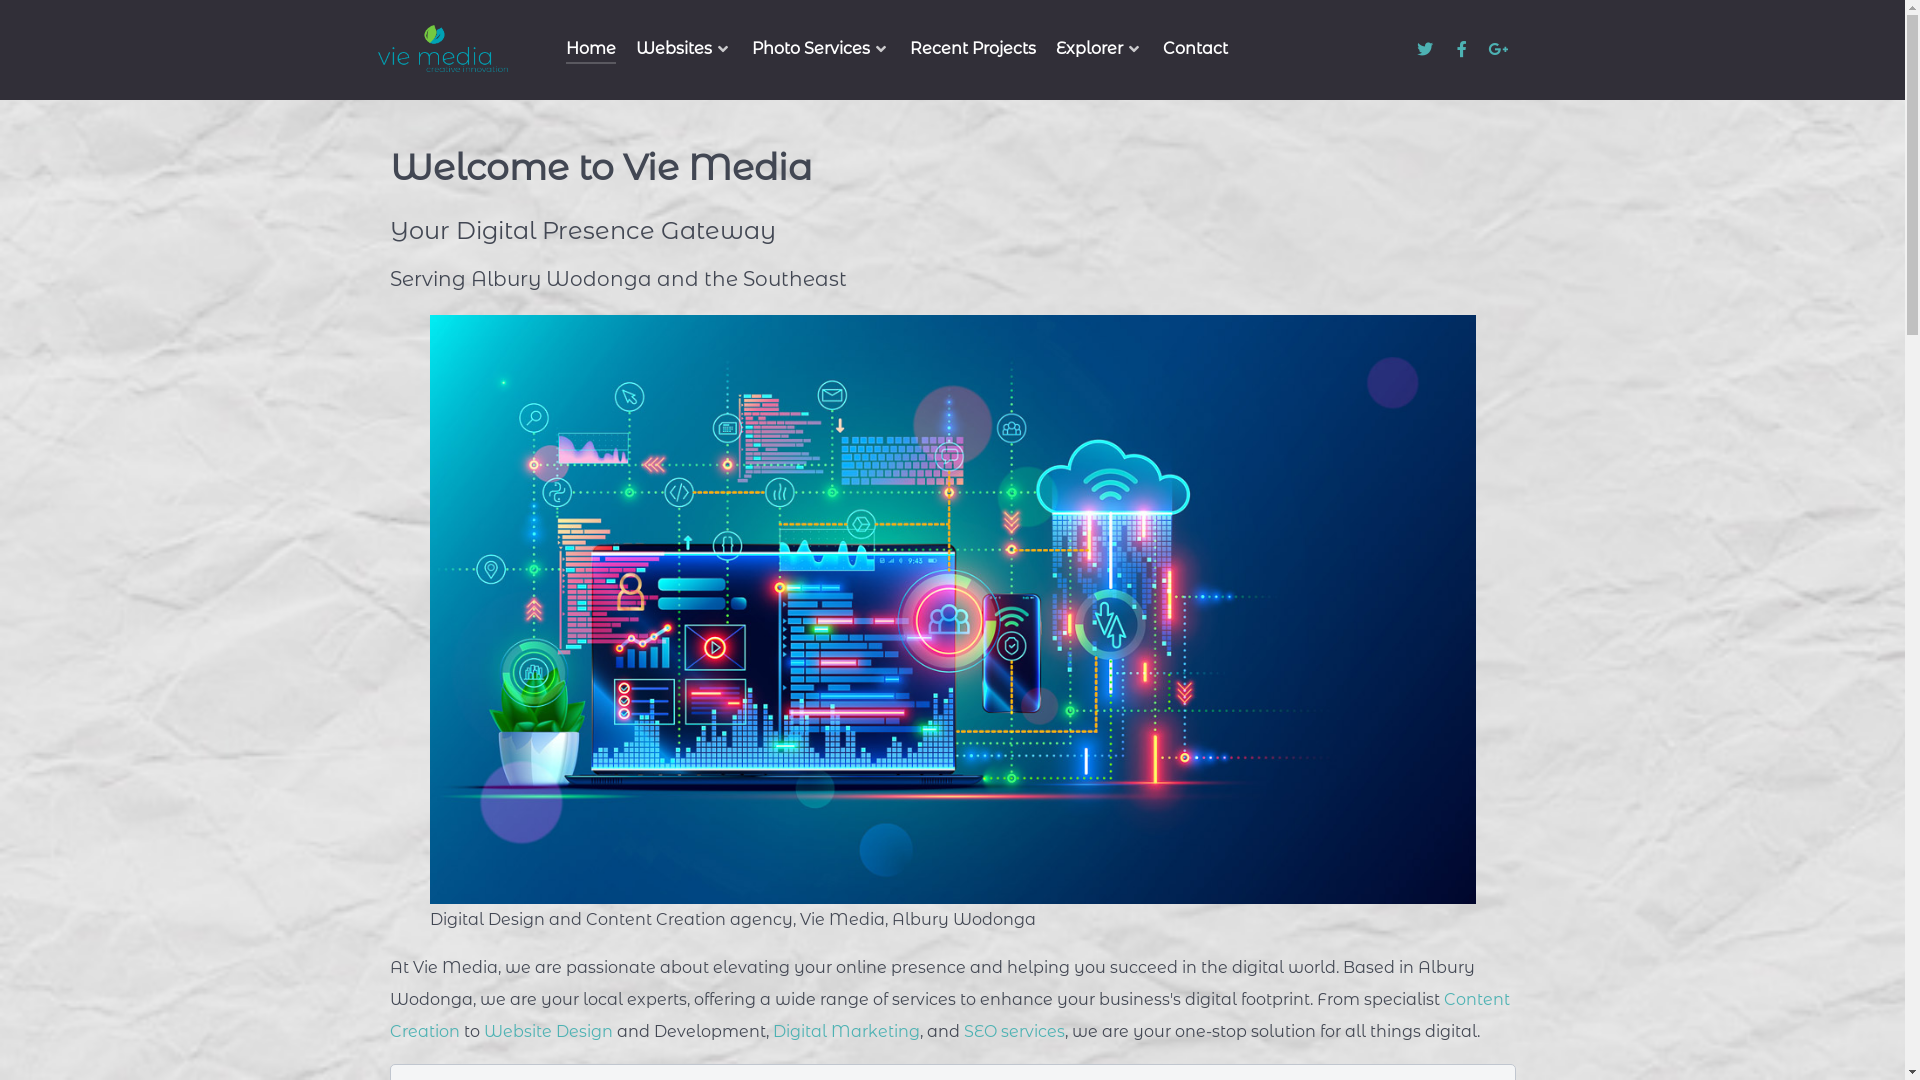  Describe the element at coordinates (1014, 1032) in the screenshot. I see `SEO services` at that location.